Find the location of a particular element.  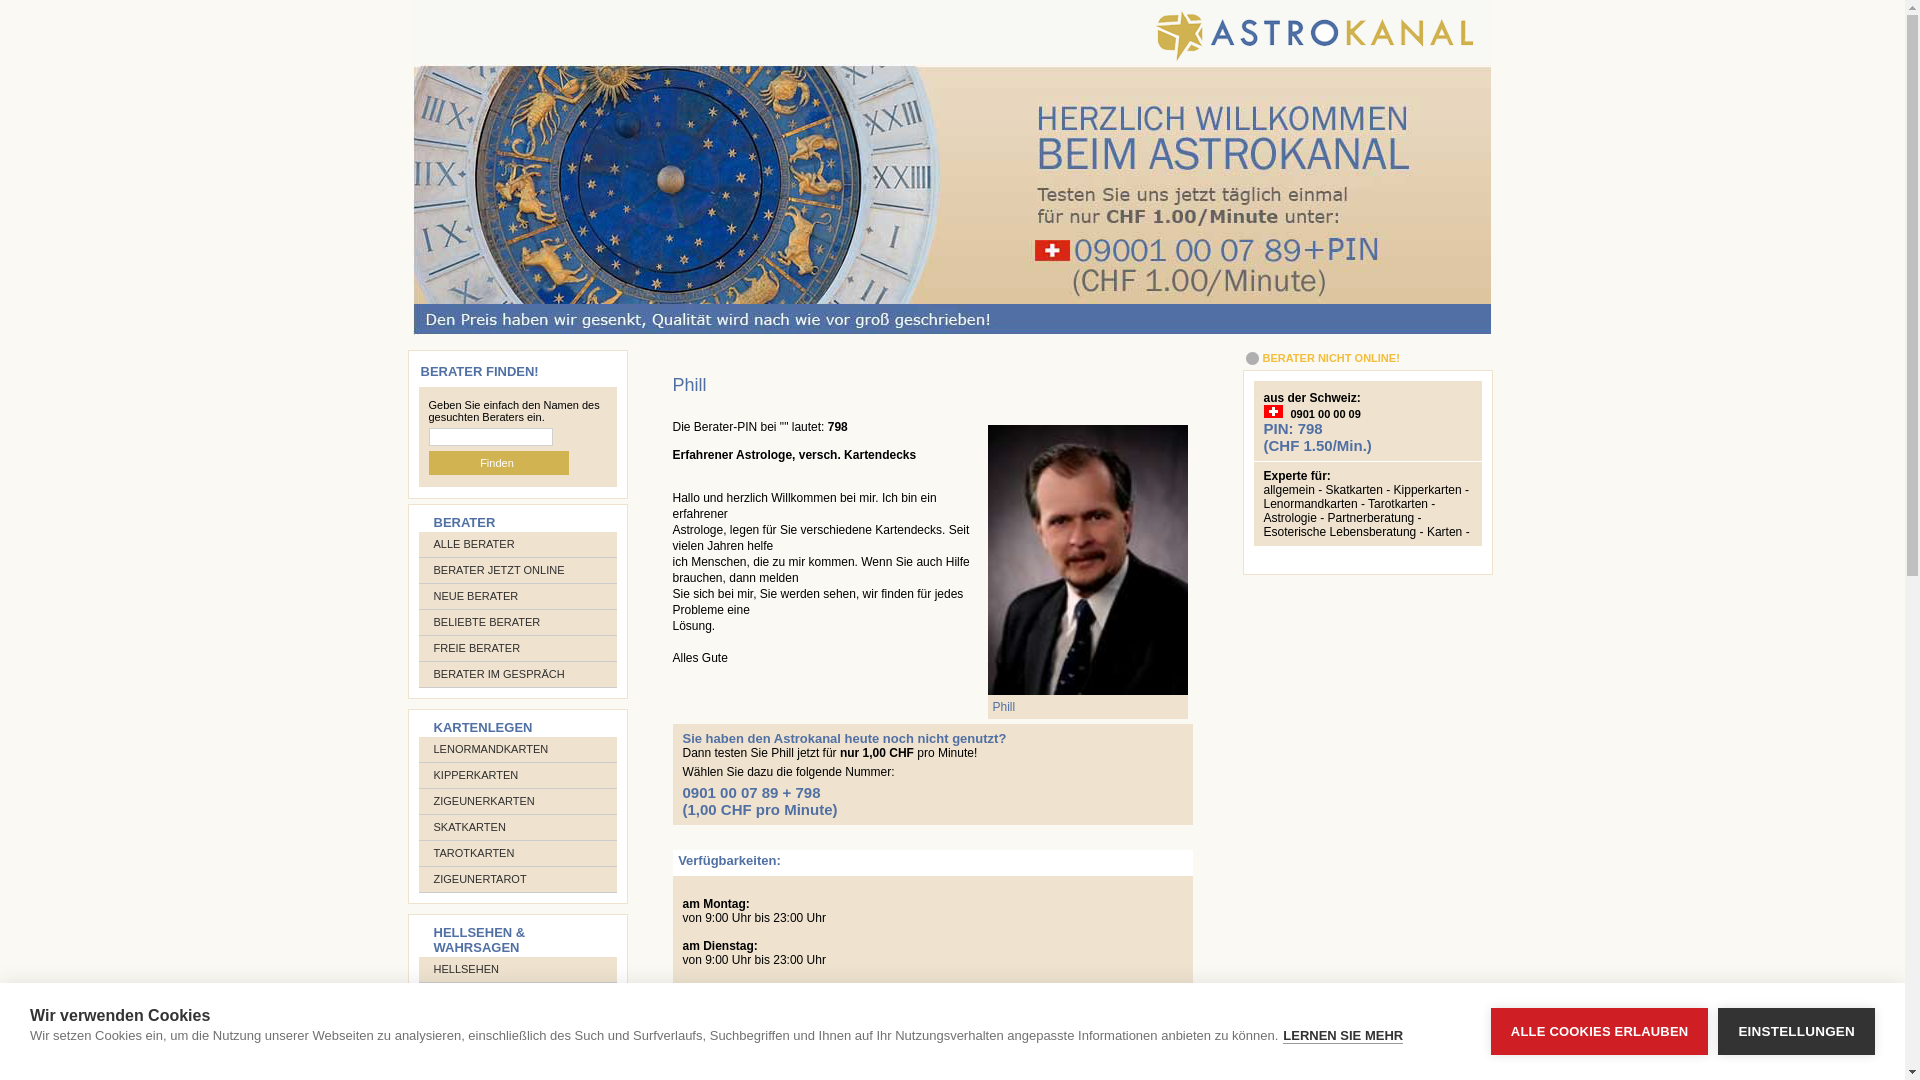

ALLE BERATER is located at coordinates (474, 544).